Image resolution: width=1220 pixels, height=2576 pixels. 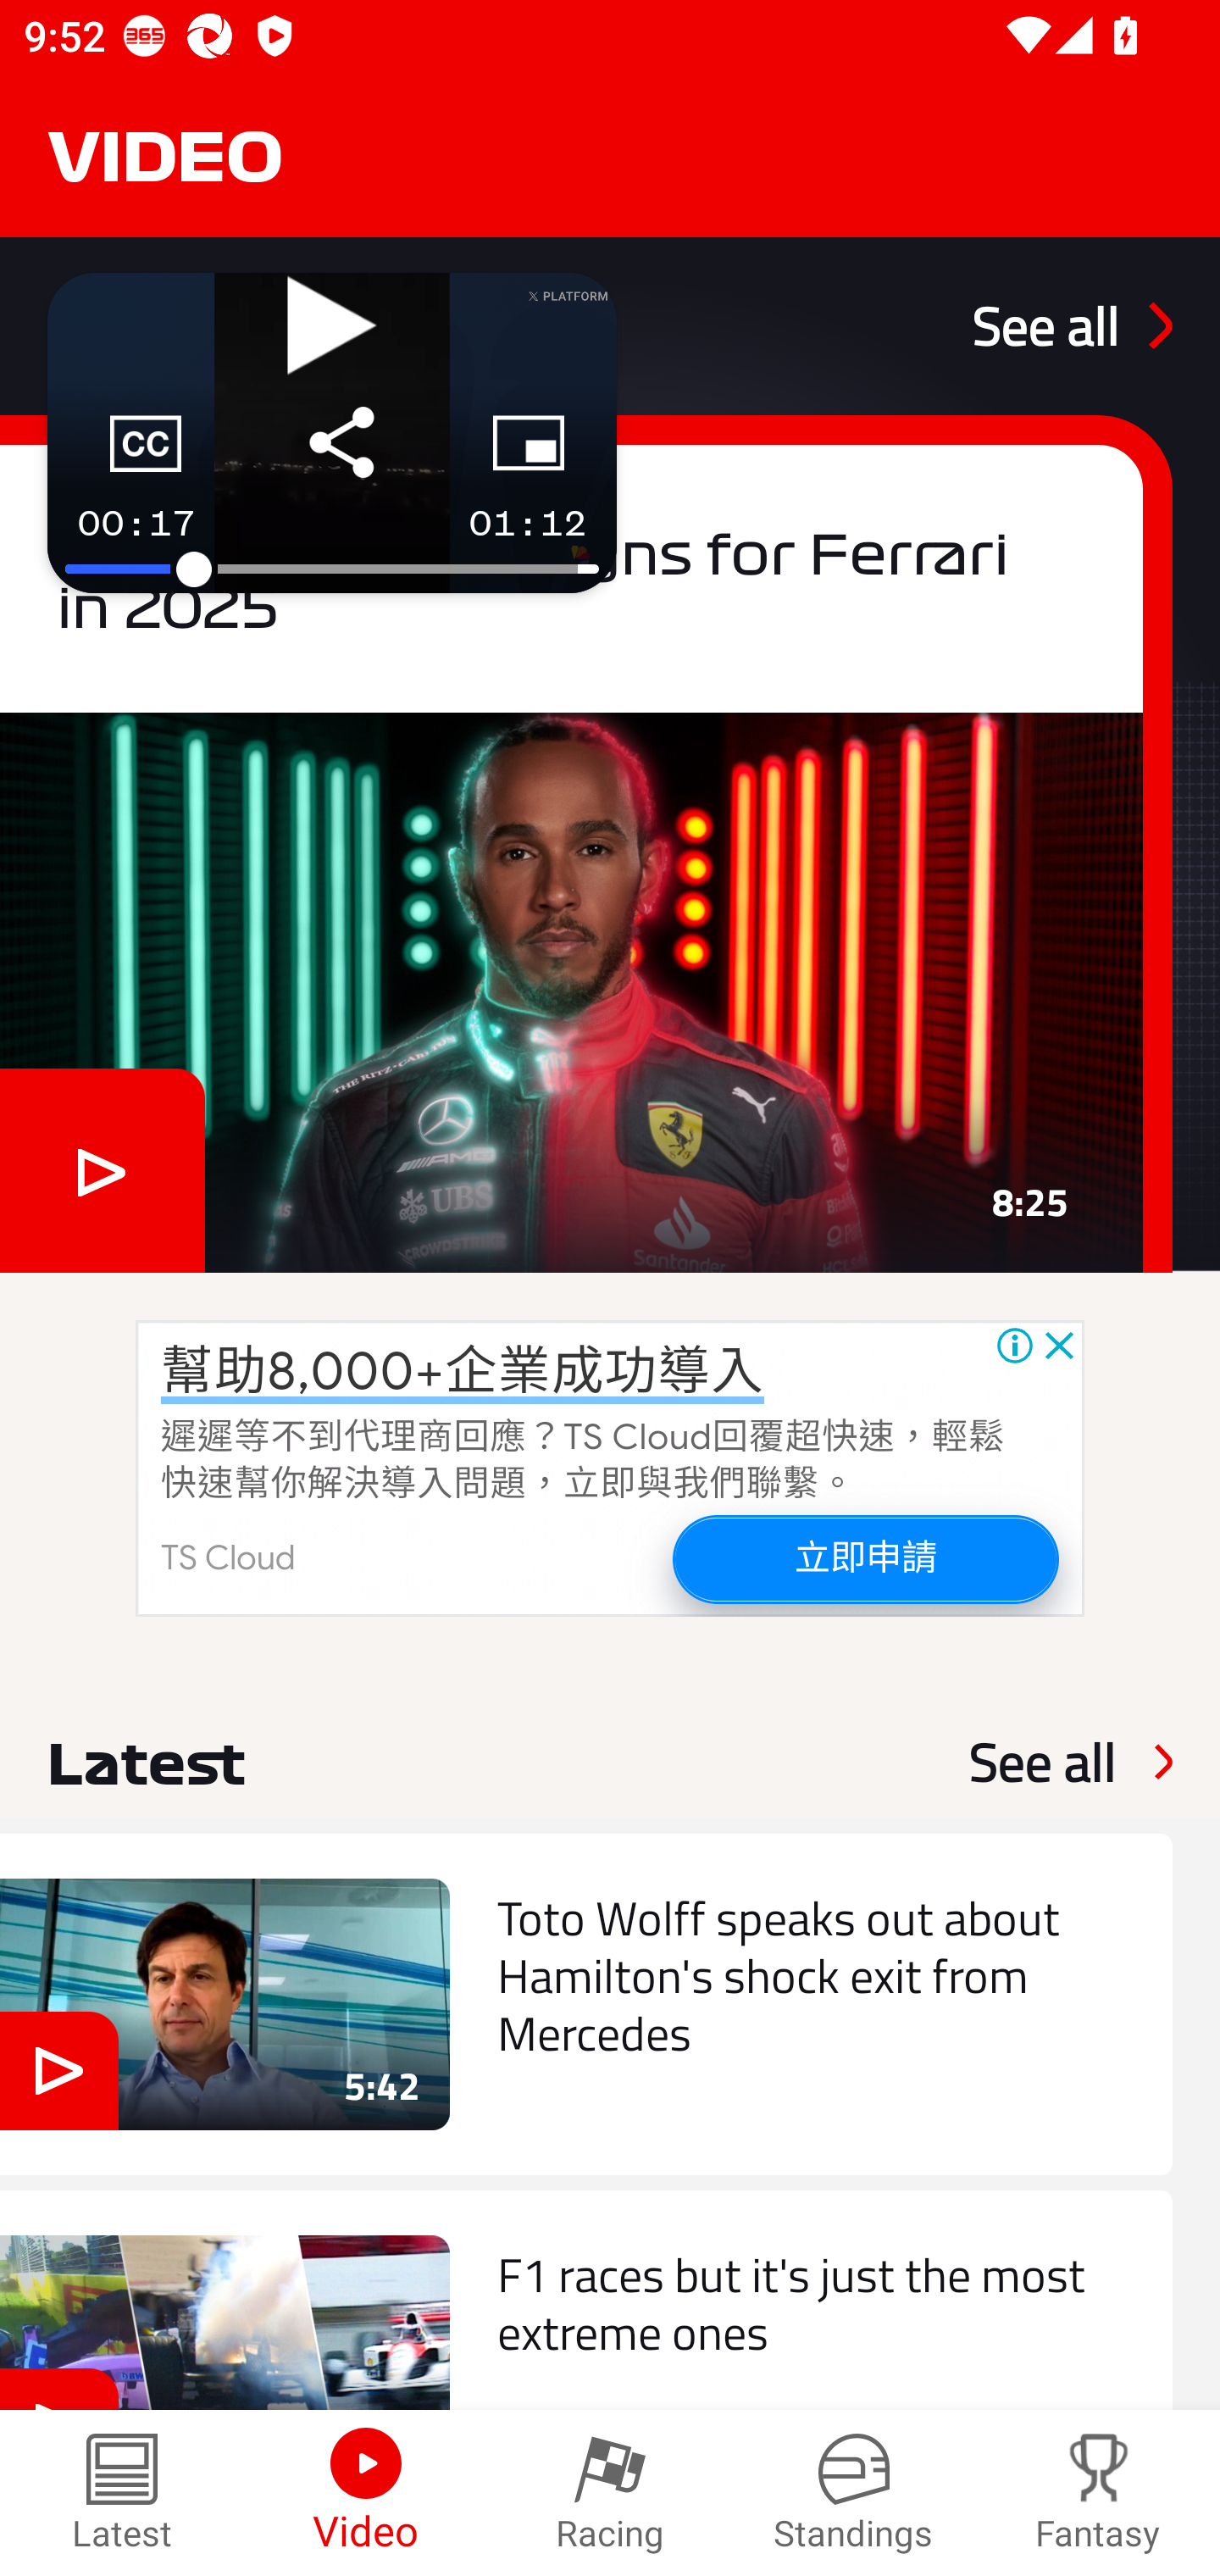 What do you see at coordinates (1042, 1762) in the screenshot?
I see `See all` at bounding box center [1042, 1762].